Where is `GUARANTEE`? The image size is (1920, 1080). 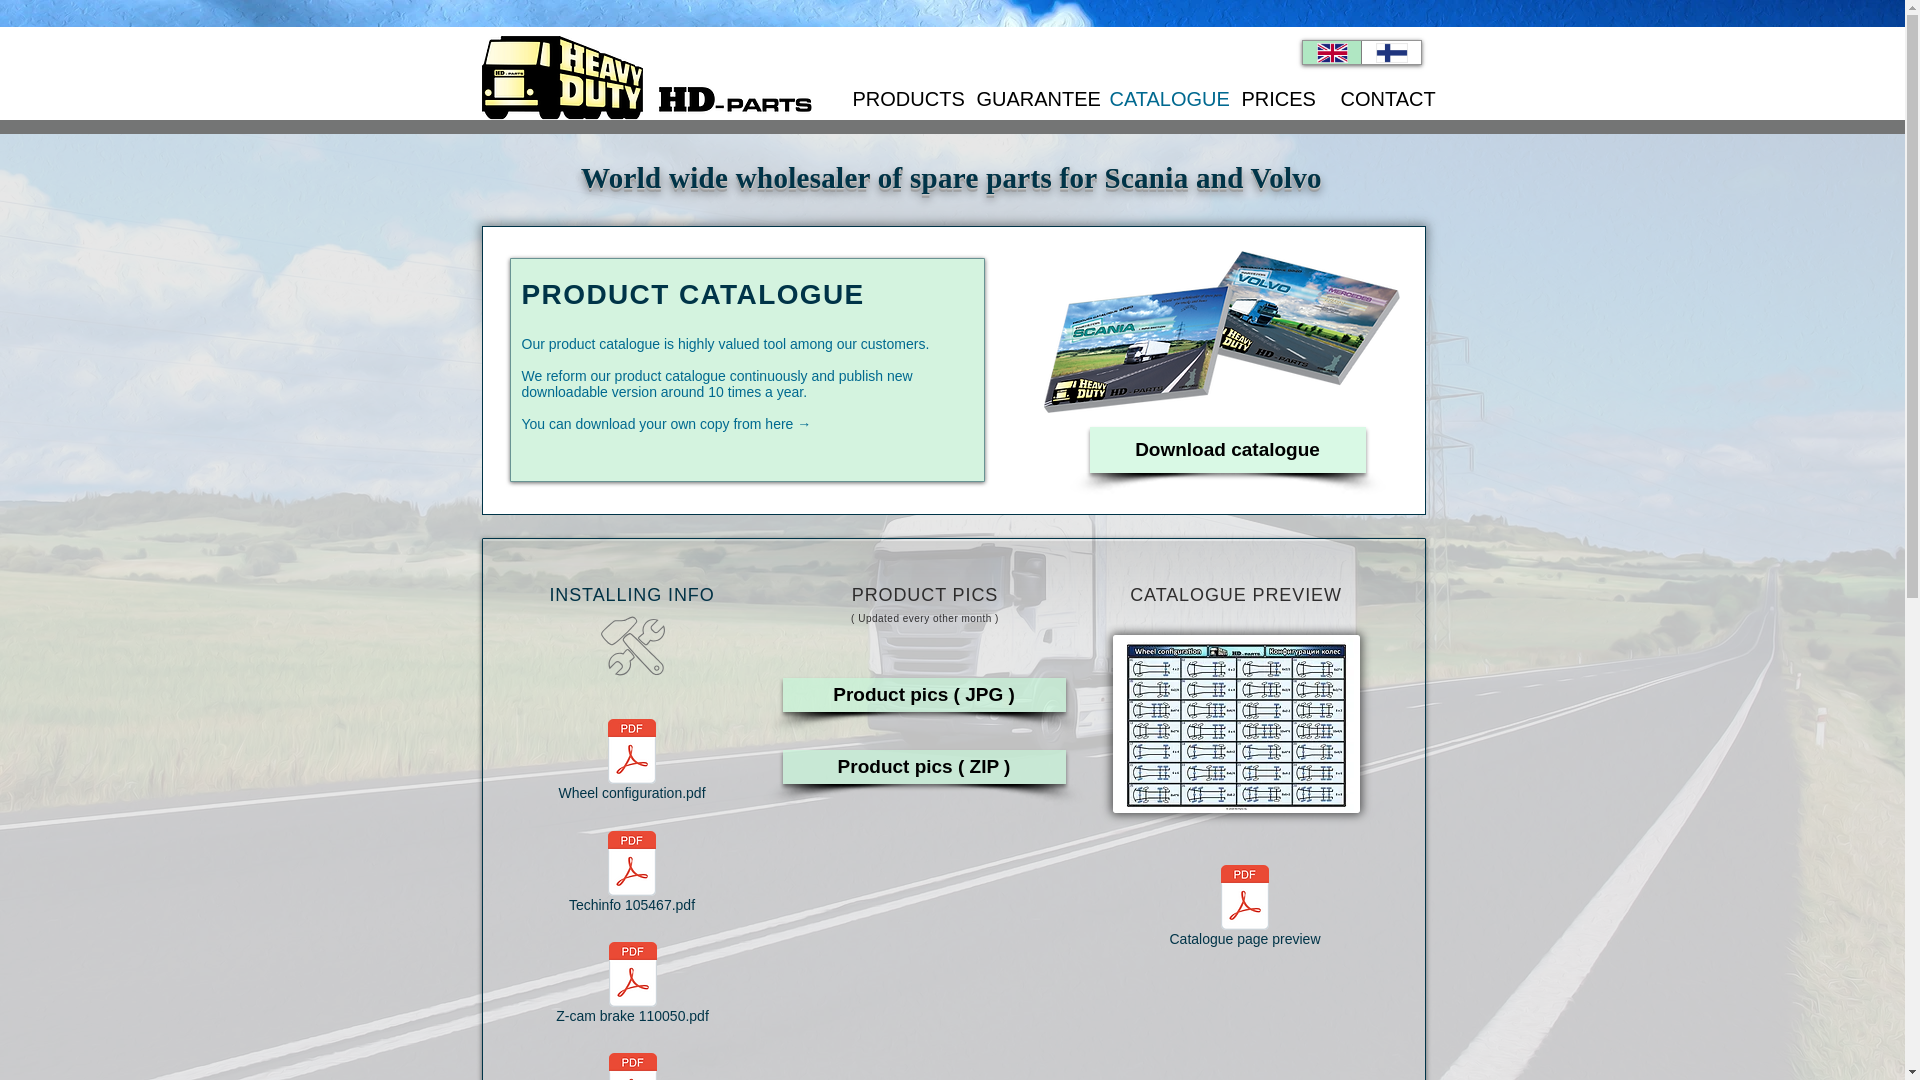
GUARANTEE is located at coordinates (1028, 98).